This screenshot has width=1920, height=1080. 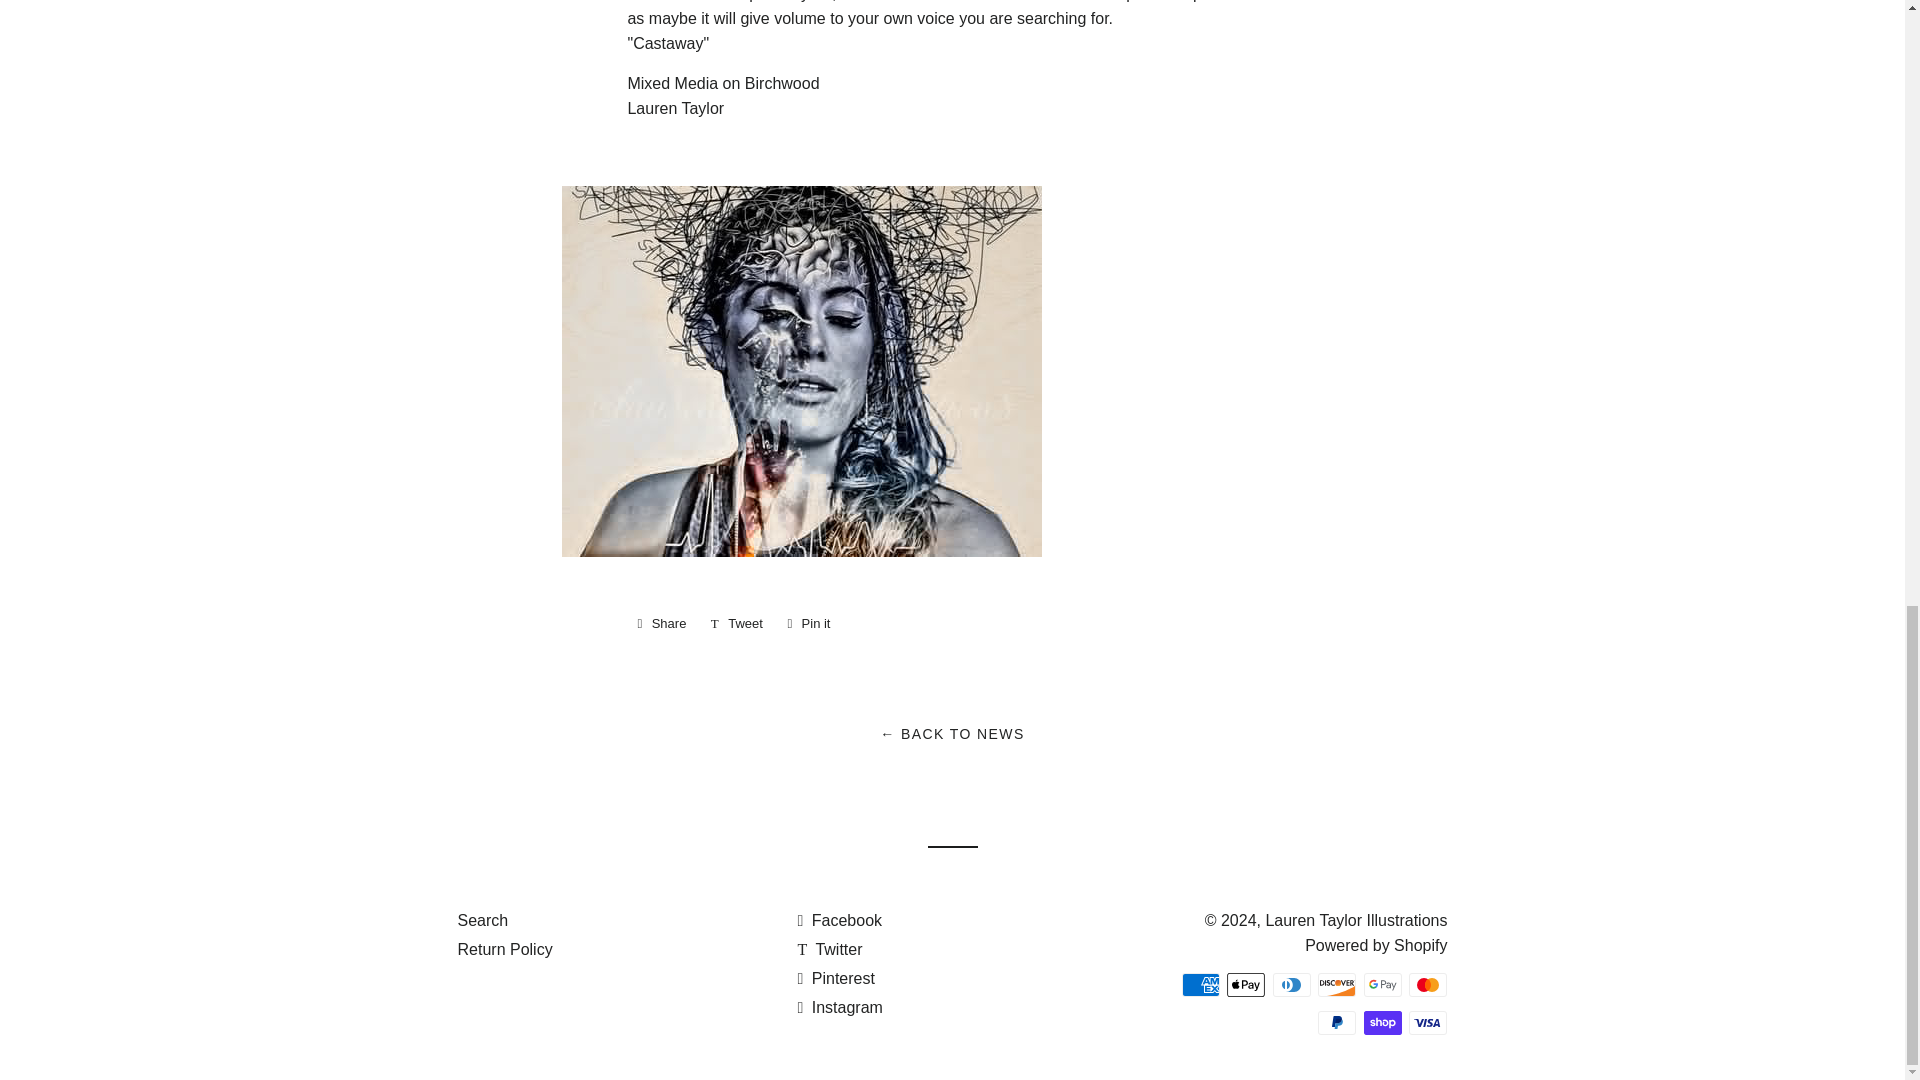 What do you see at coordinates (1428, 1022) in the screenshot?
I see `Visa` at bounding box center [1428, 1022].